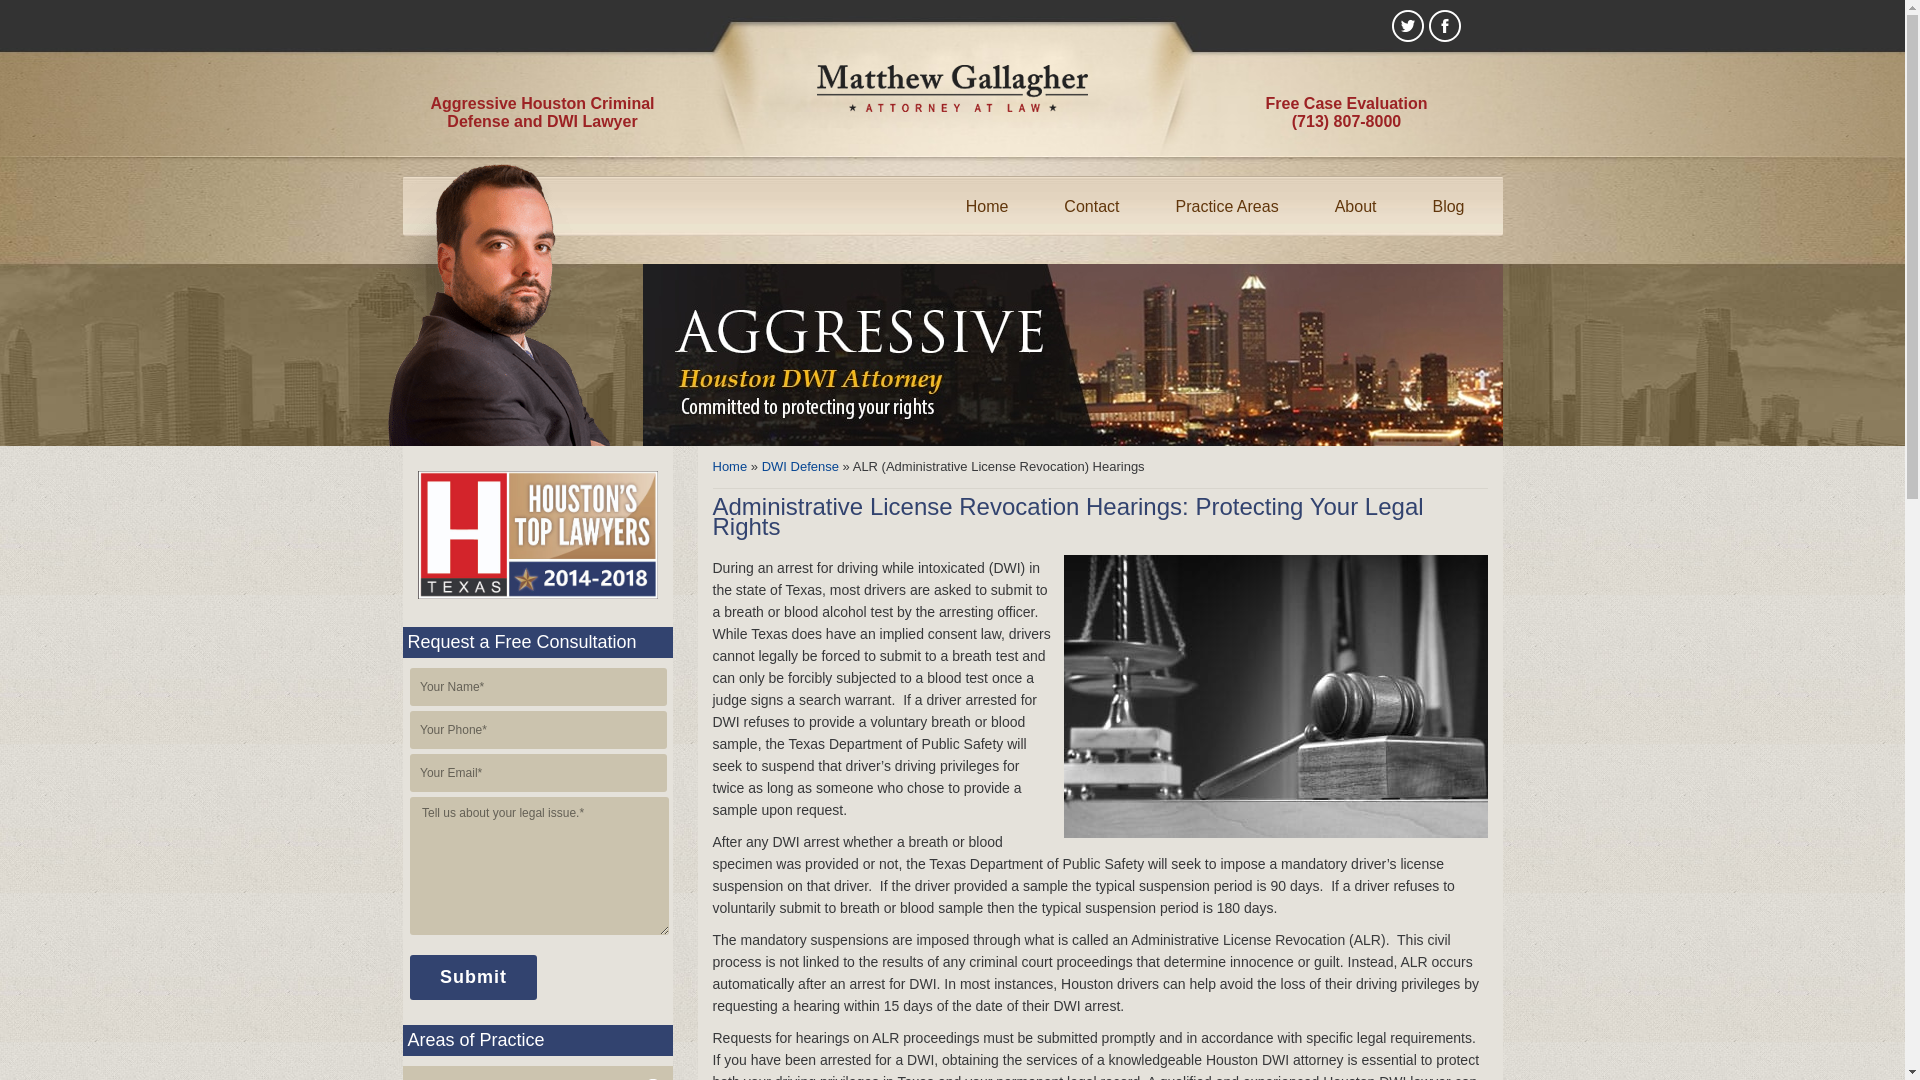 The height and width of the screenshot is (1080, 1920). What do you see at coordinates (1346, 104) in the screenshot?
I see `Free Case Evaluation` at bounding box center [1346, 104].